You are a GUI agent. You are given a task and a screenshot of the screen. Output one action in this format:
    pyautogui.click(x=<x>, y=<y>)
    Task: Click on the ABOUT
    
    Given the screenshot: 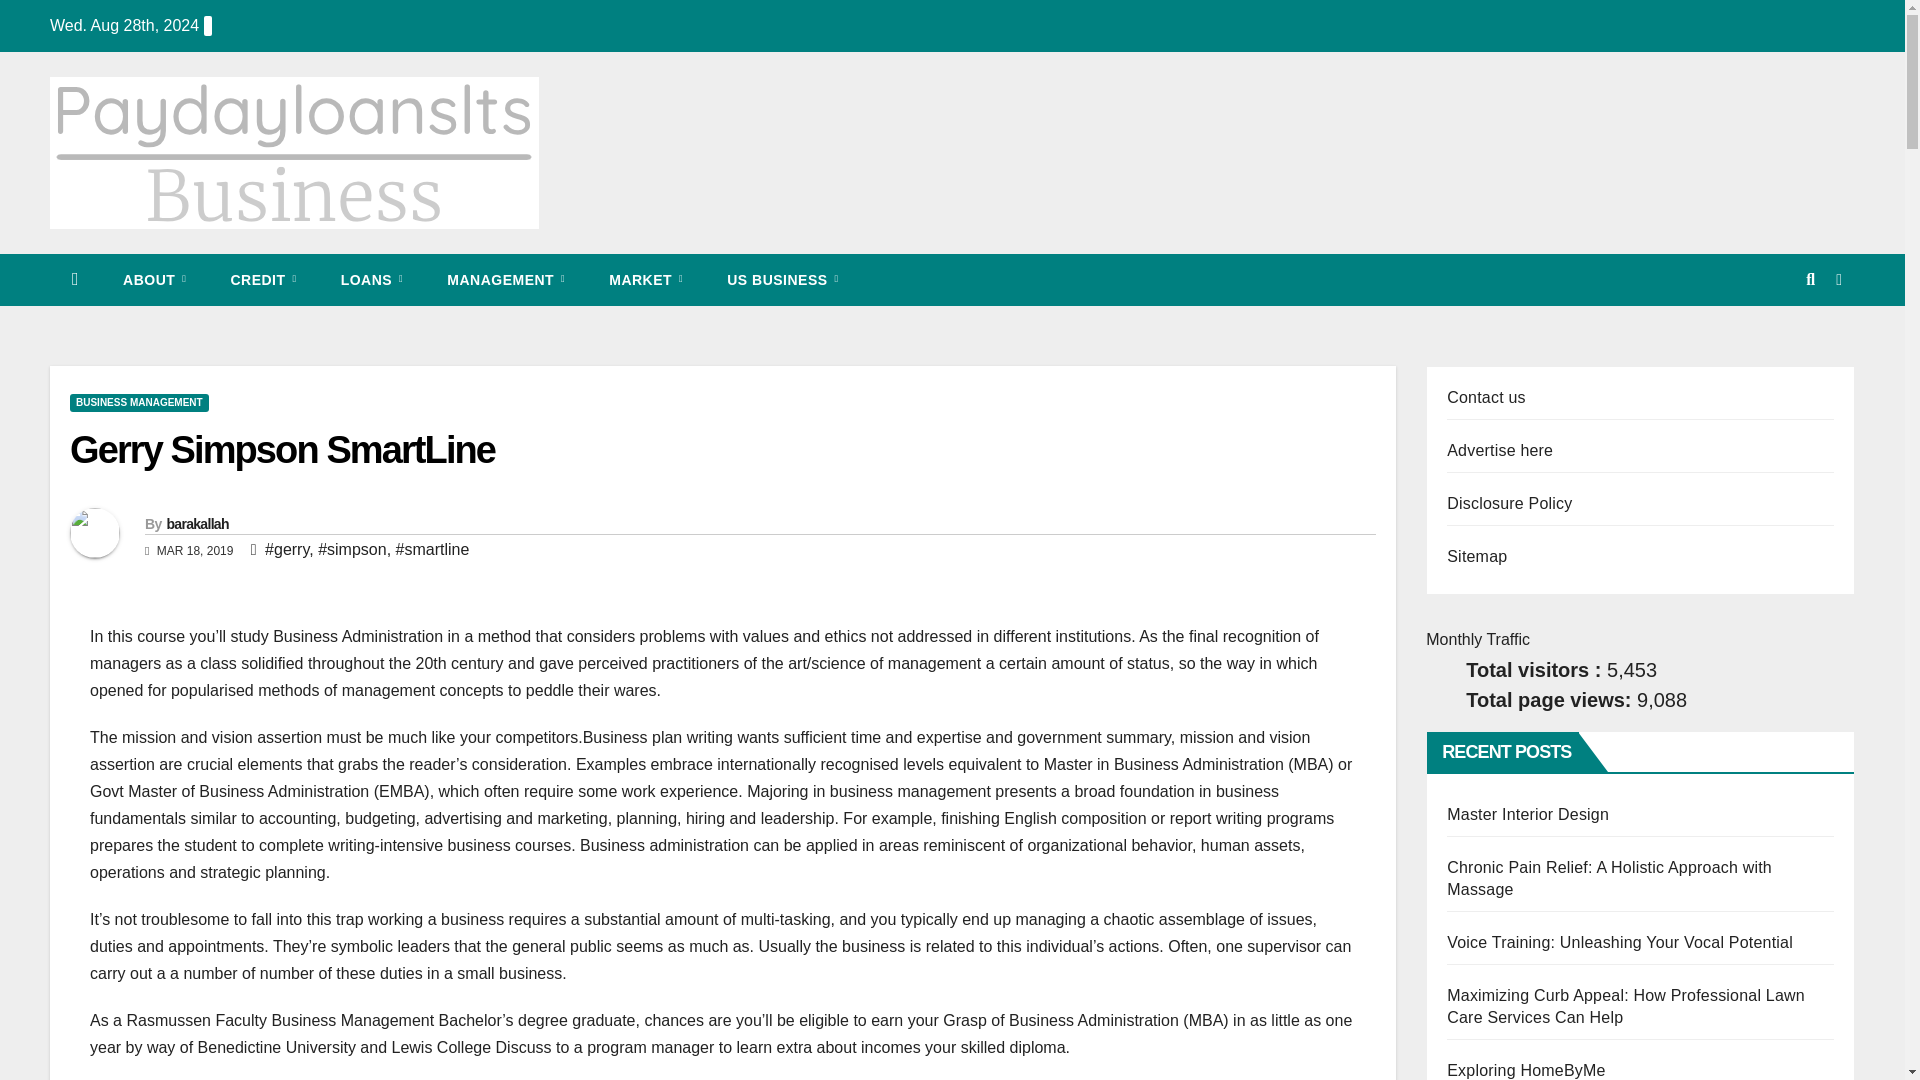 What is the action you would take?
    pyautogui.click(x=154, y=279)
    